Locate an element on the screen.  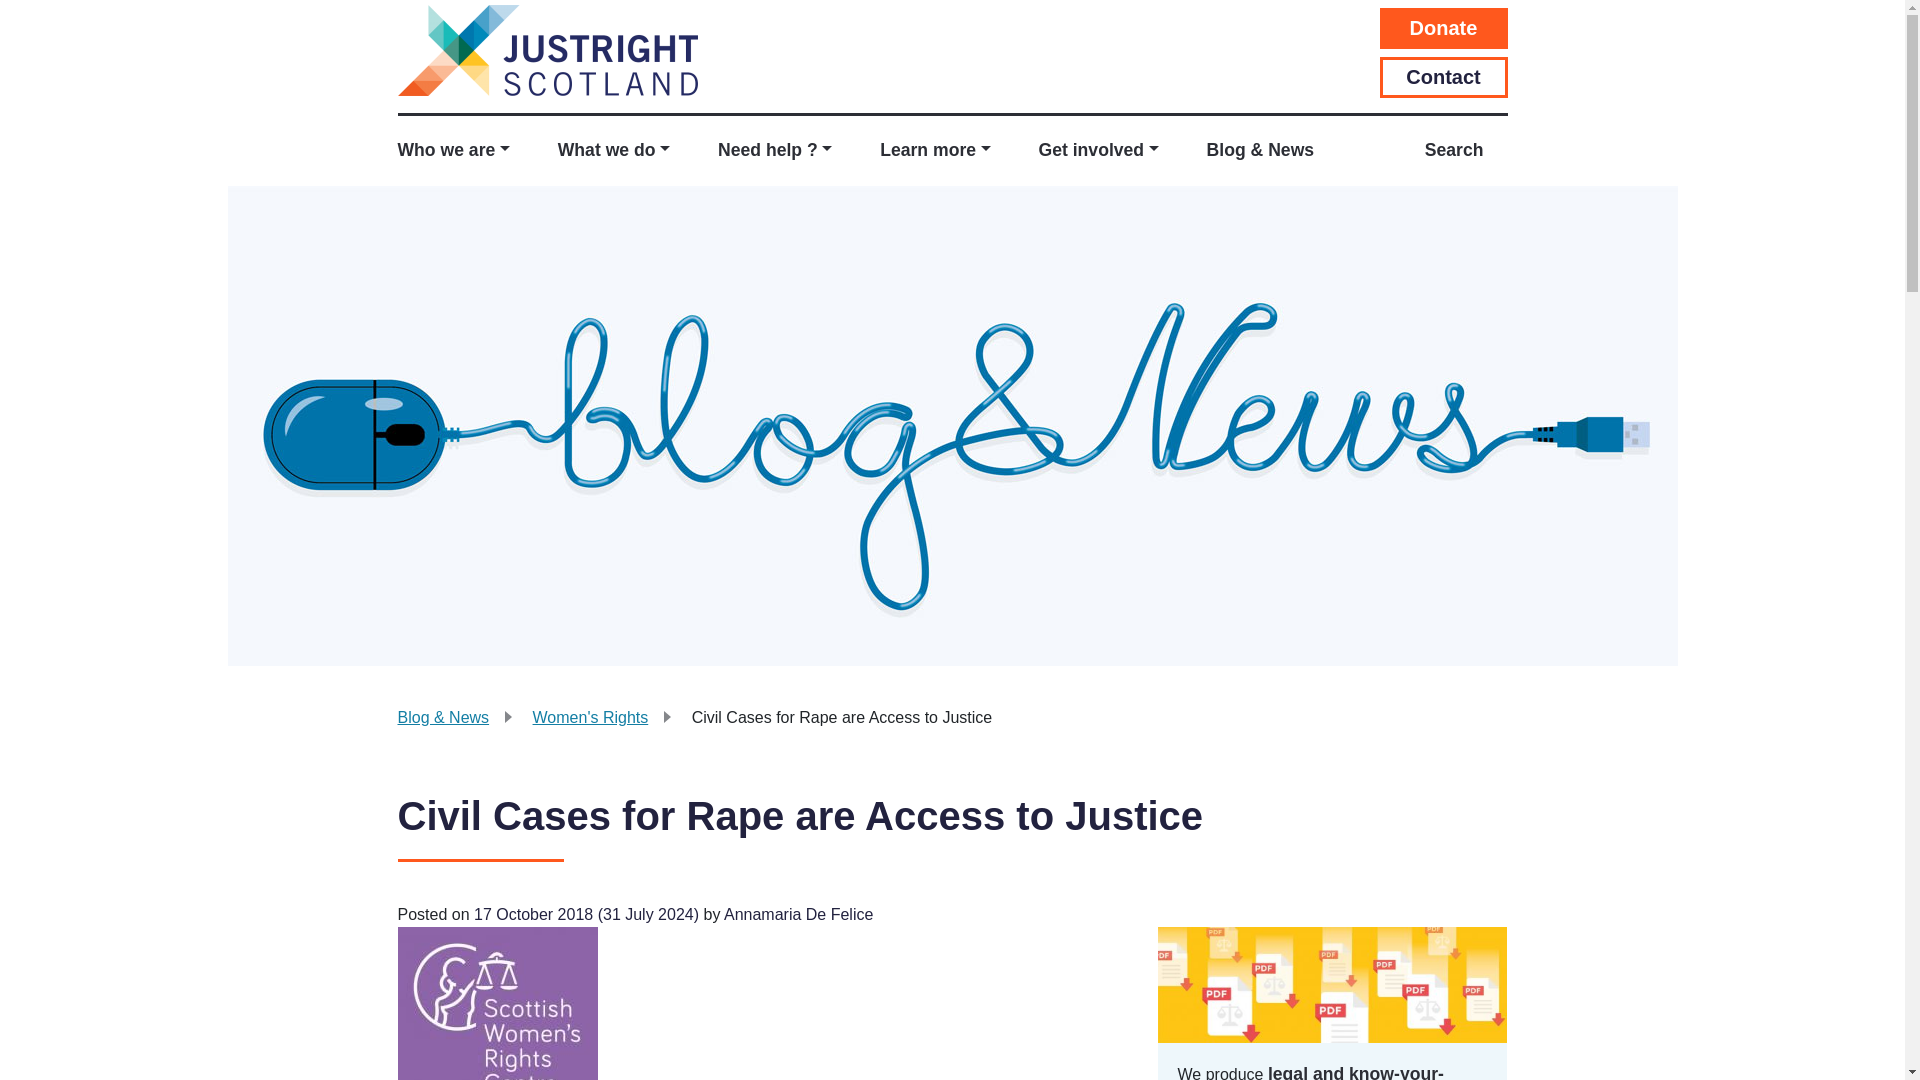
Learn more is located at coordinates (934, 151).